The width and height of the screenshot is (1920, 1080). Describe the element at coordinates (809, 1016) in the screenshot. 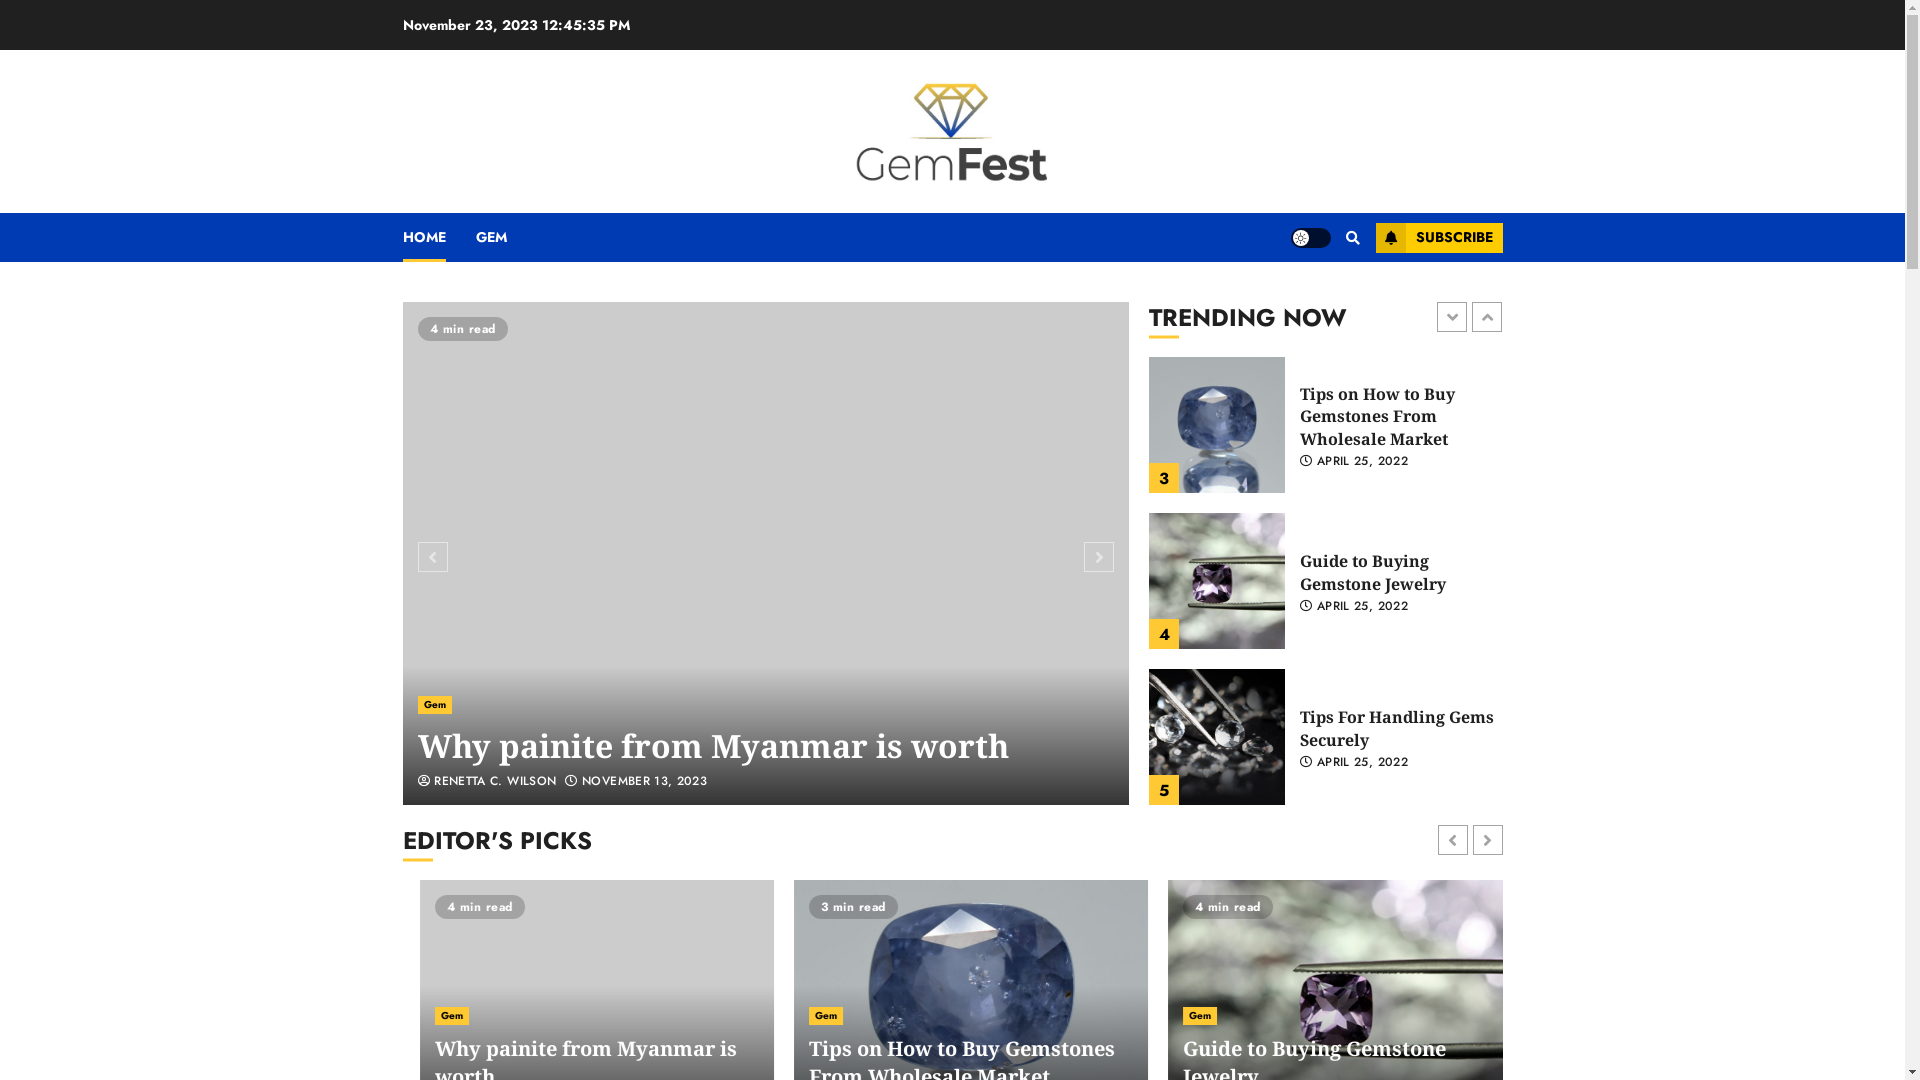

I see `Gem` at that location.